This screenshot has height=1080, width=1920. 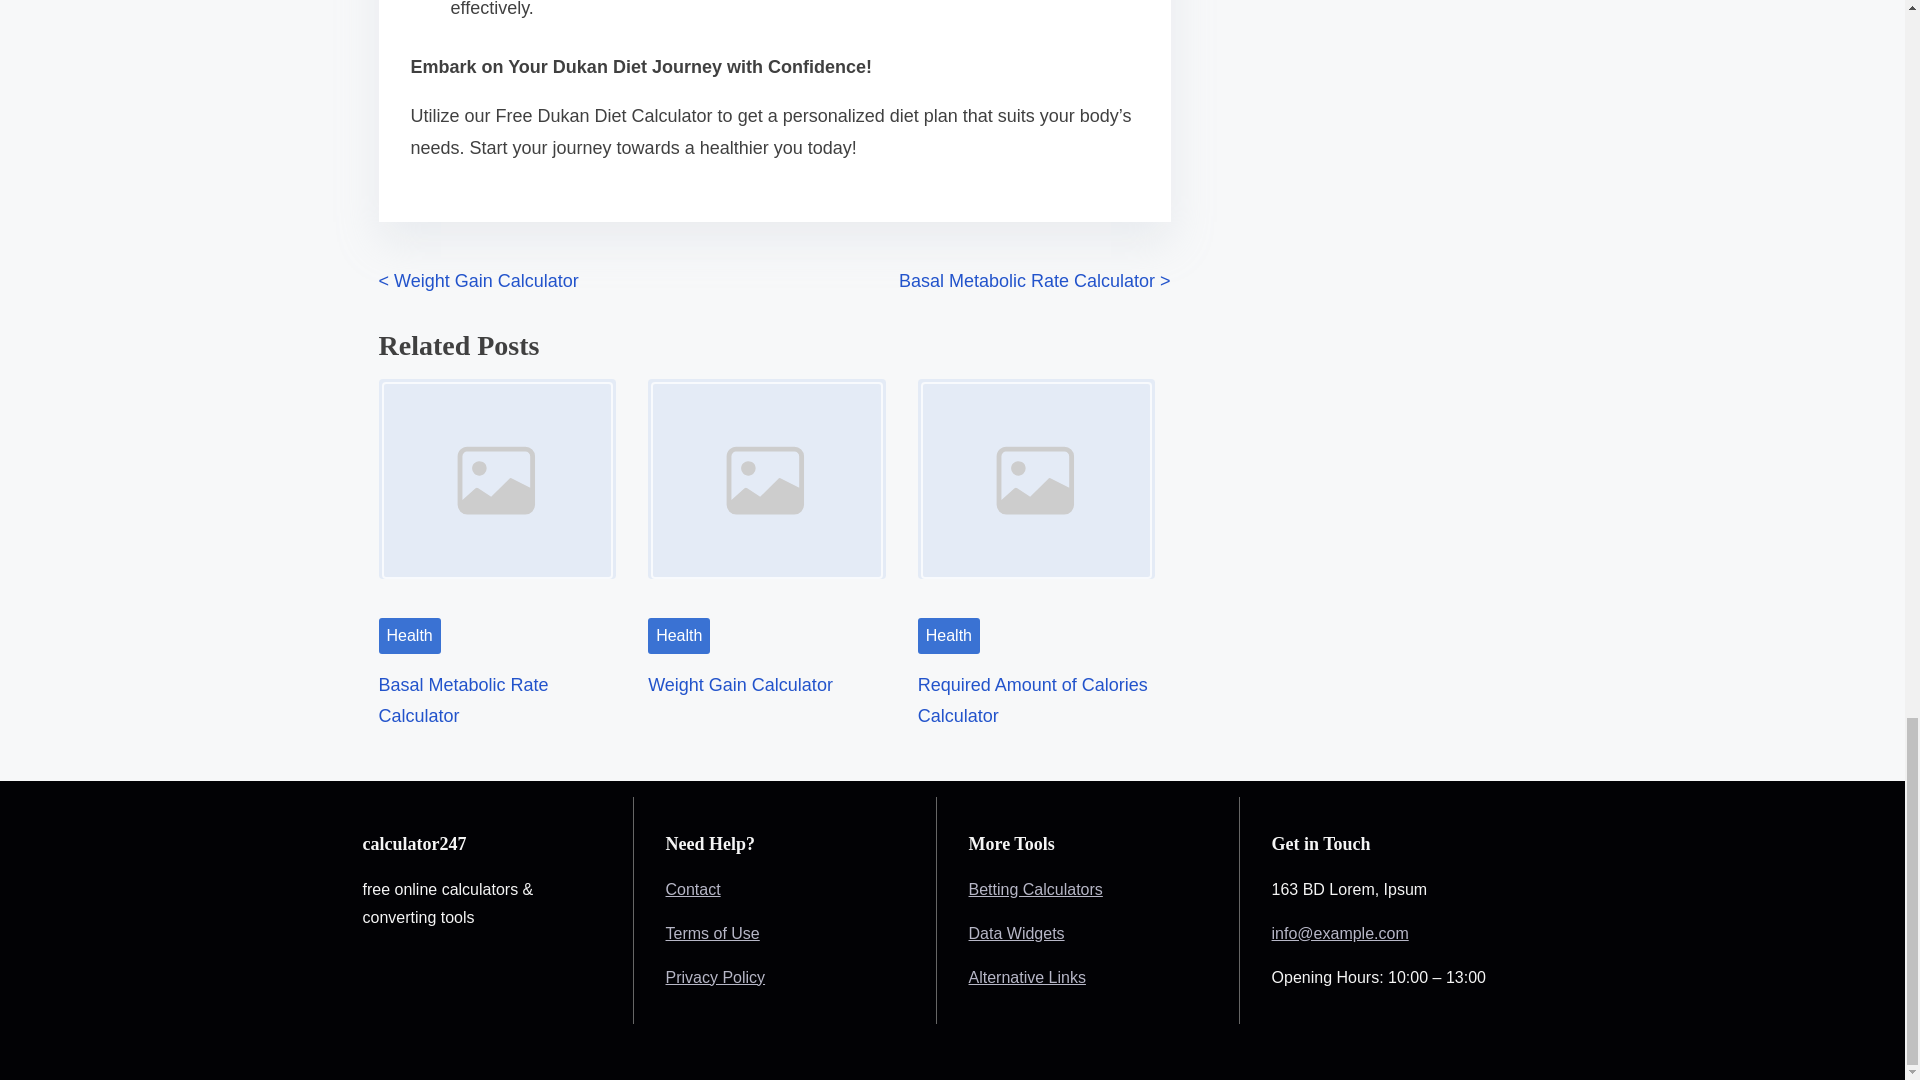 What do you see at coordinates (1036, 888) in the screenshot?
I see `Betting Calculators` at bounding box center [1036, 888].